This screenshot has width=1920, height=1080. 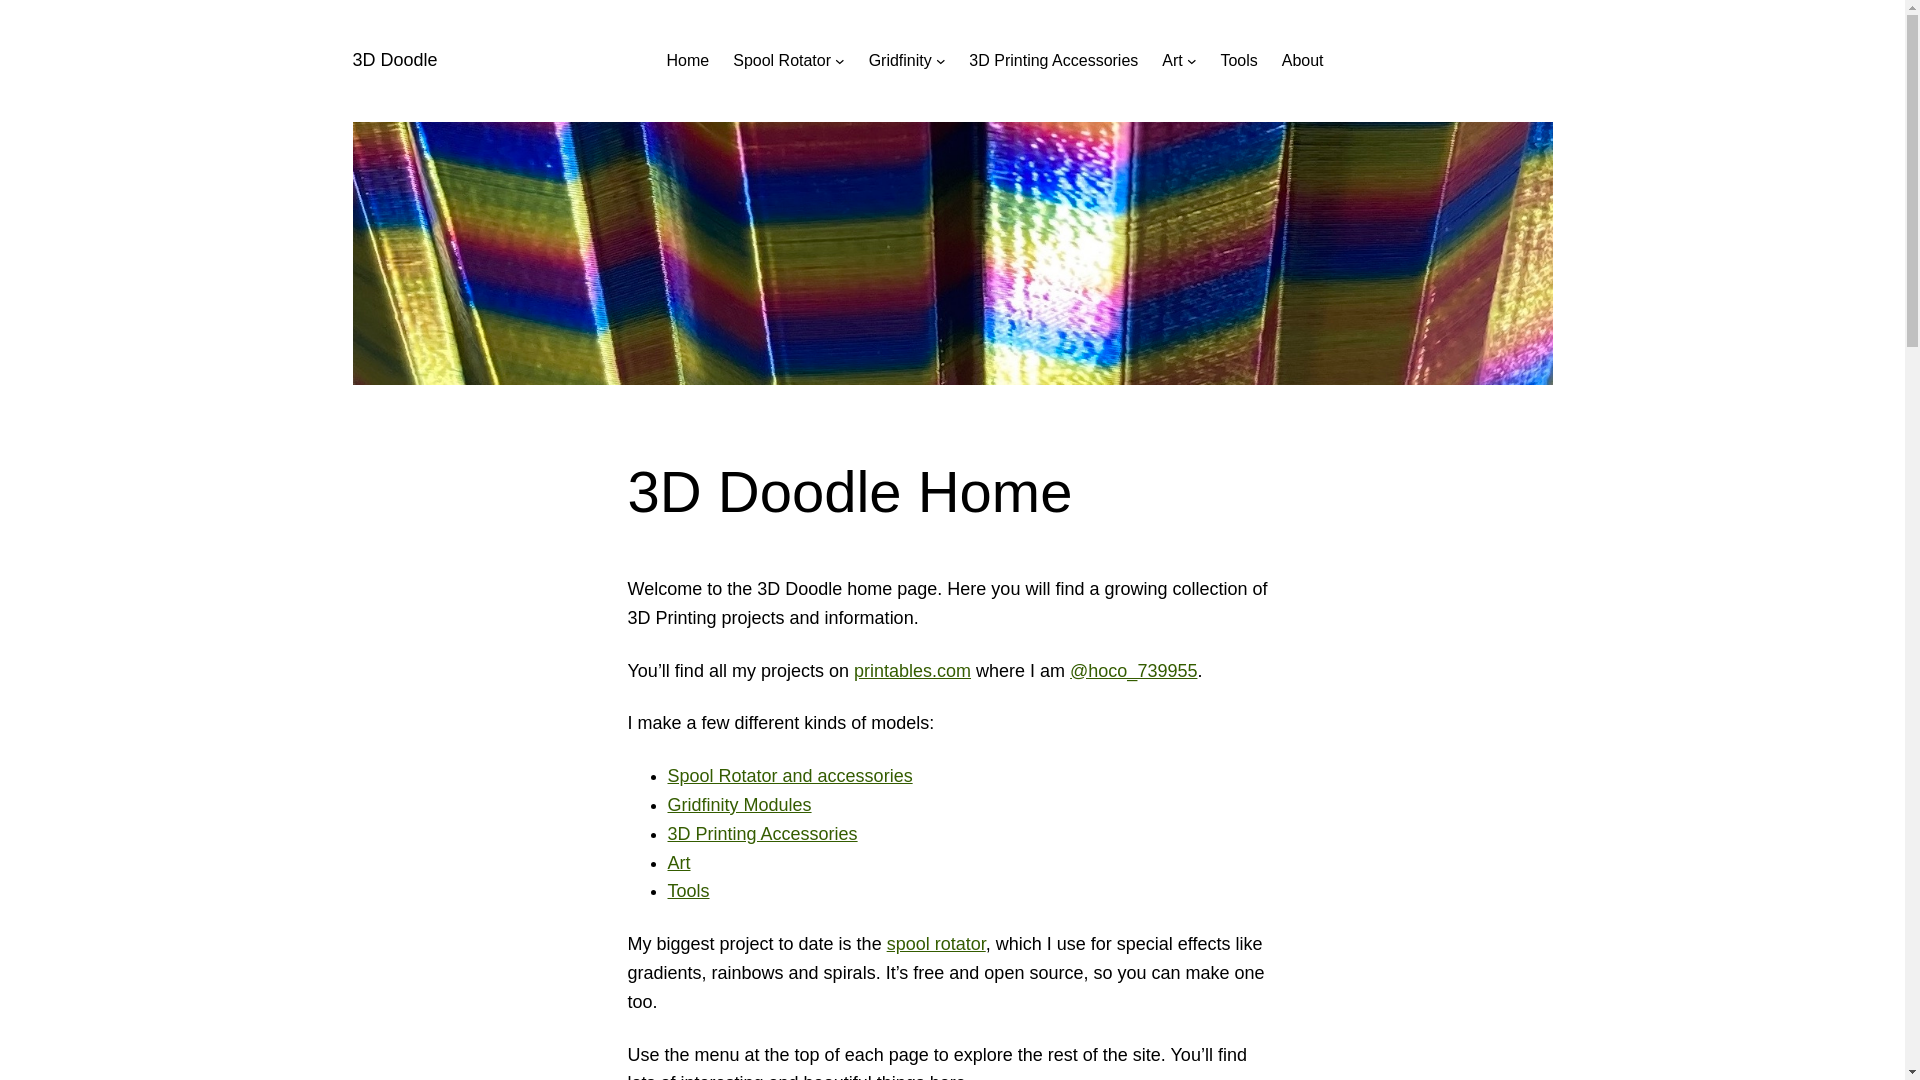 What do you see at coordinates (1238, 61) in the screenshot?
I see `Tools` at bounding box center [1238, 61].